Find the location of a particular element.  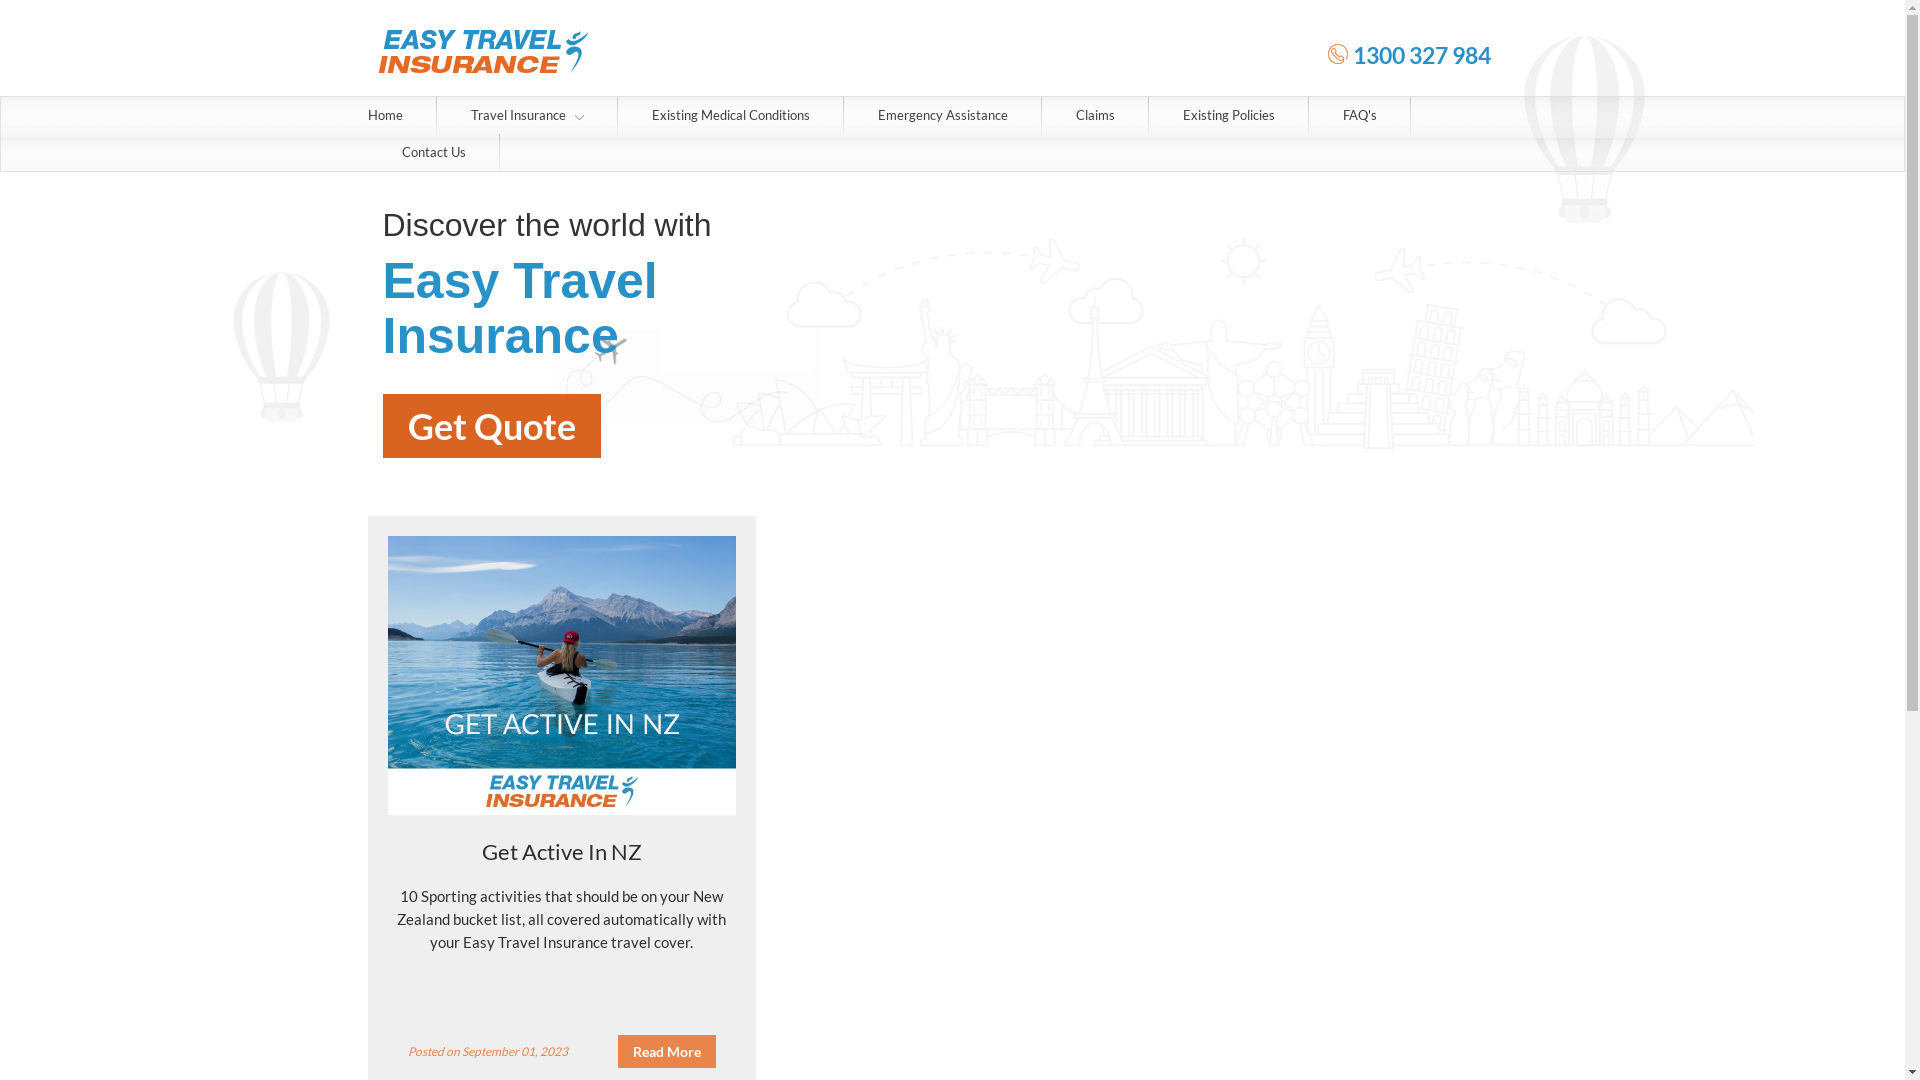

Home is located at coordinates (386, 116).